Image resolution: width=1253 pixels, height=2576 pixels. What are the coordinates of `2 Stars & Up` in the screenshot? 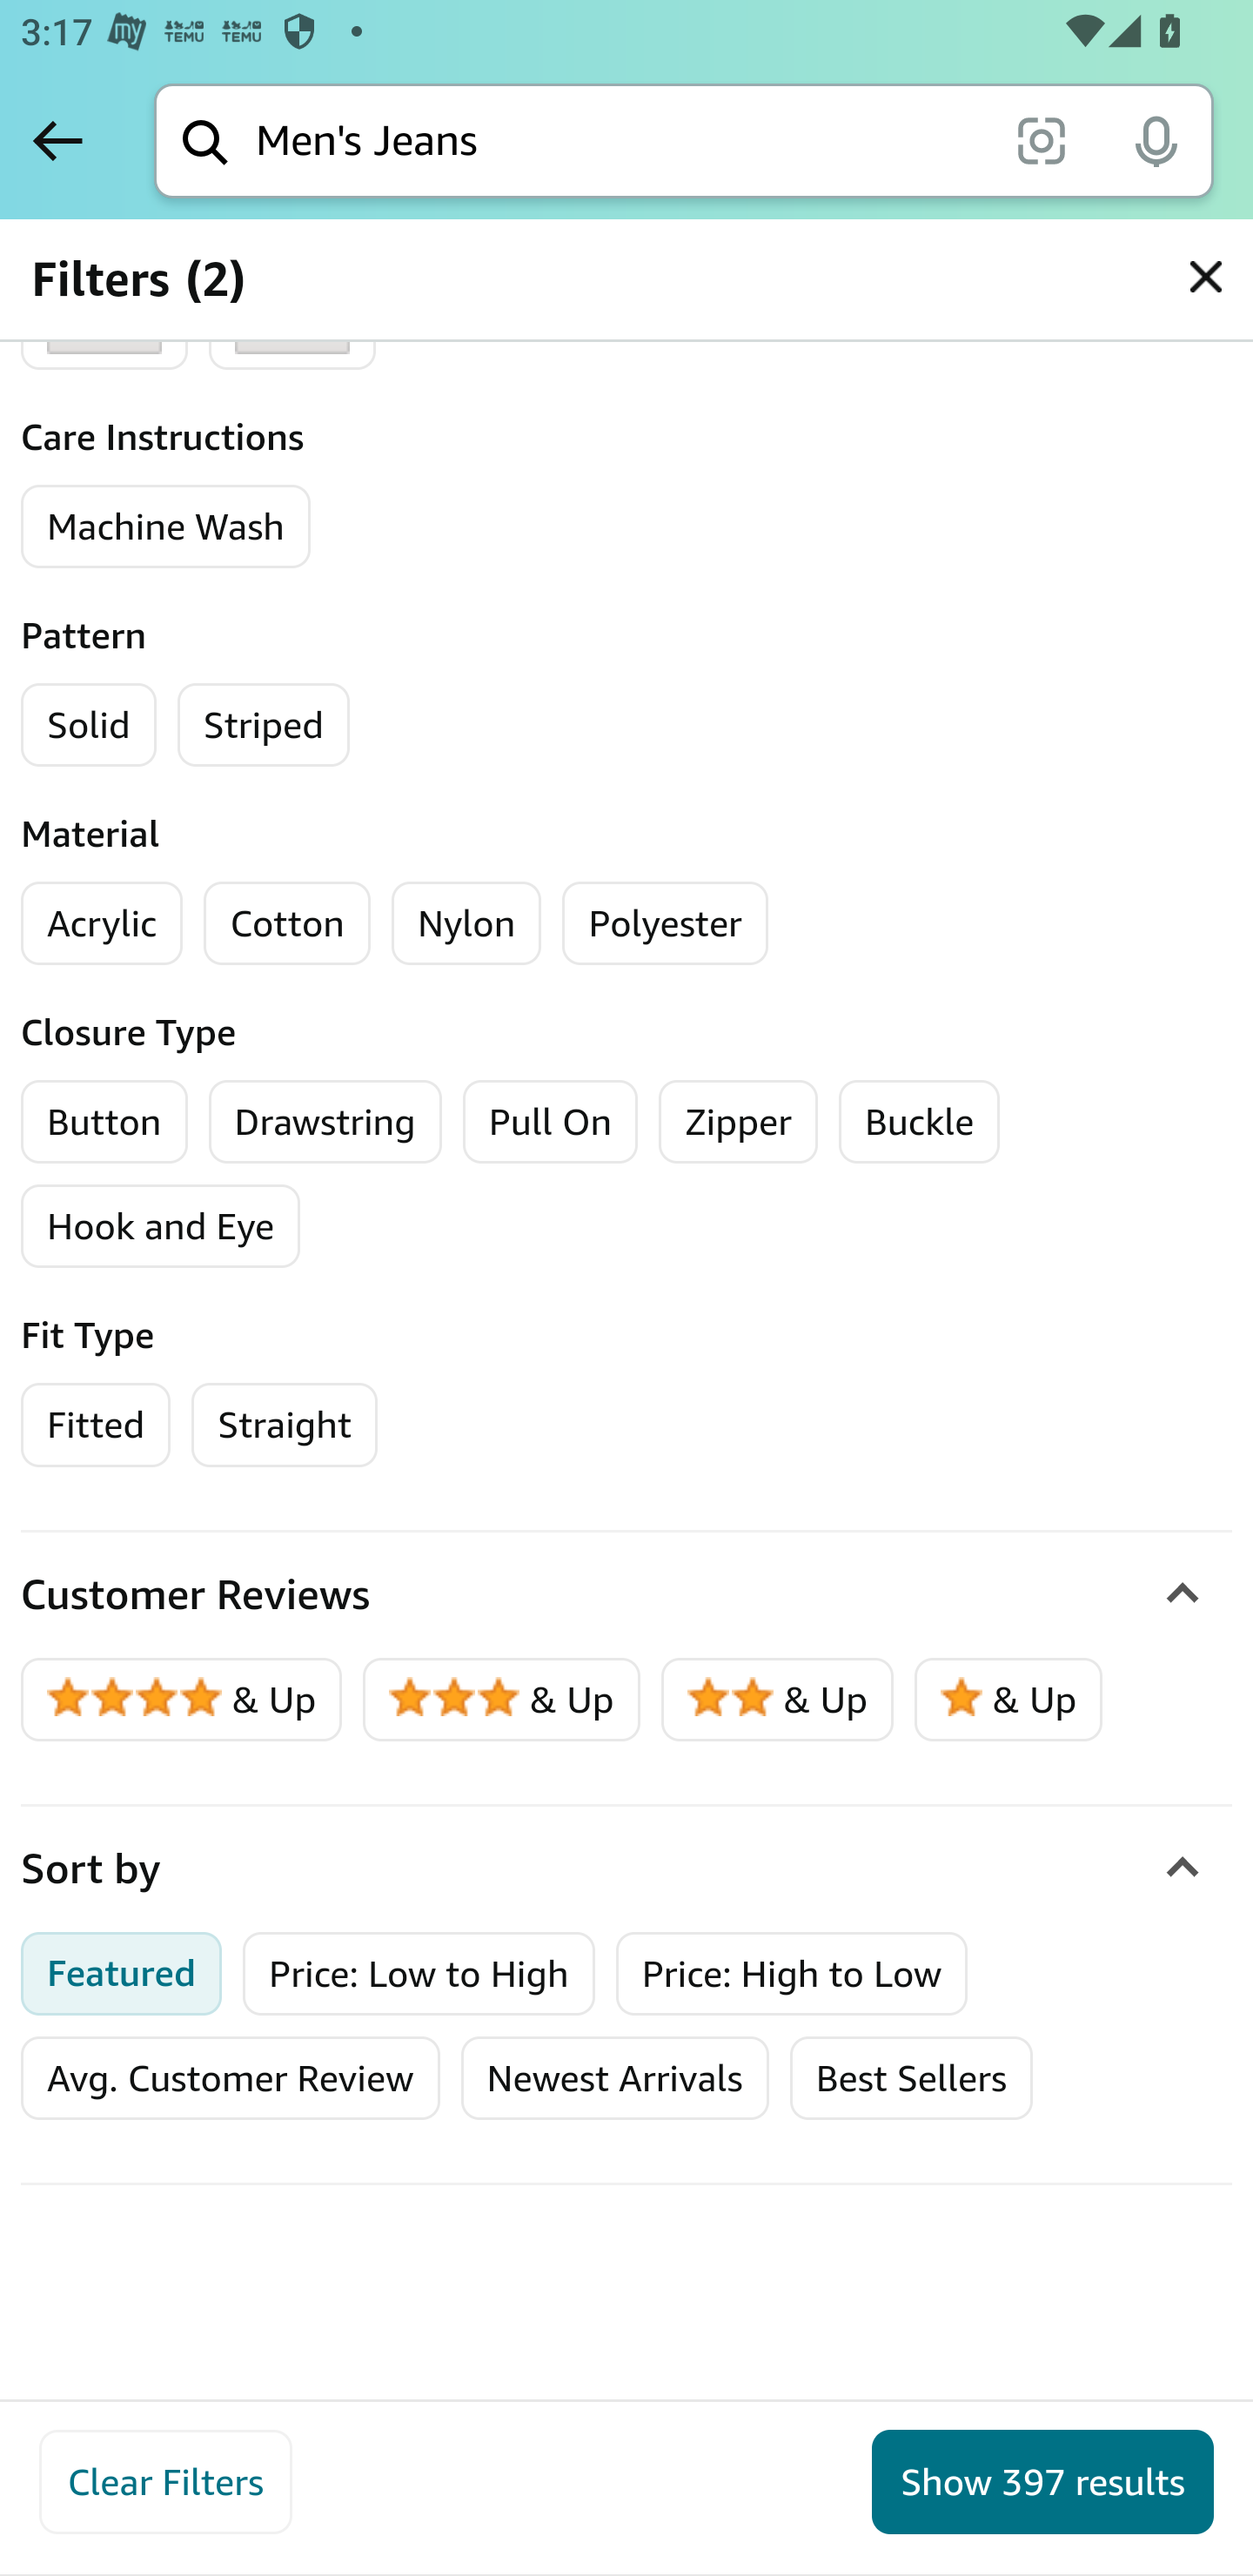 It's located at (778, 1699).